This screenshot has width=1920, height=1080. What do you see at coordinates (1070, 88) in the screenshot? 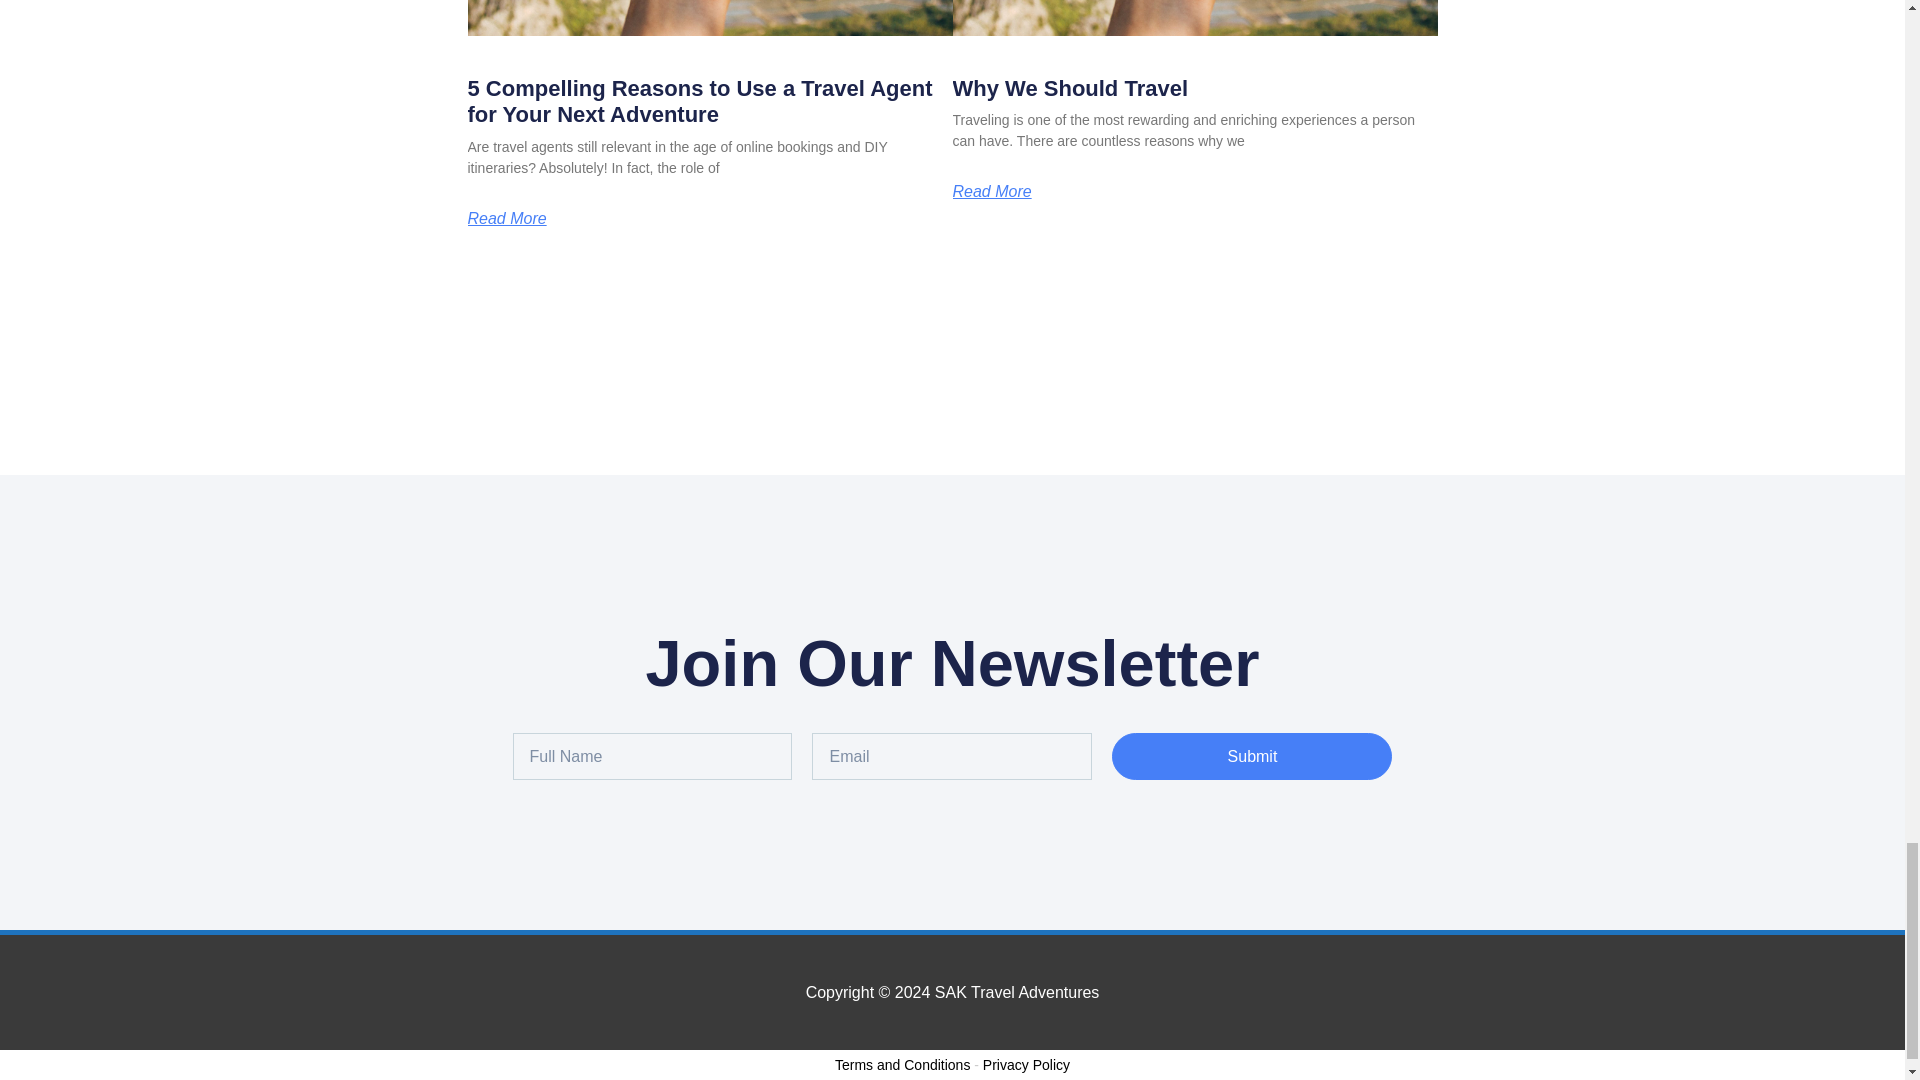
I see `Why We Should Travel` at bounding box center [1070, 88].